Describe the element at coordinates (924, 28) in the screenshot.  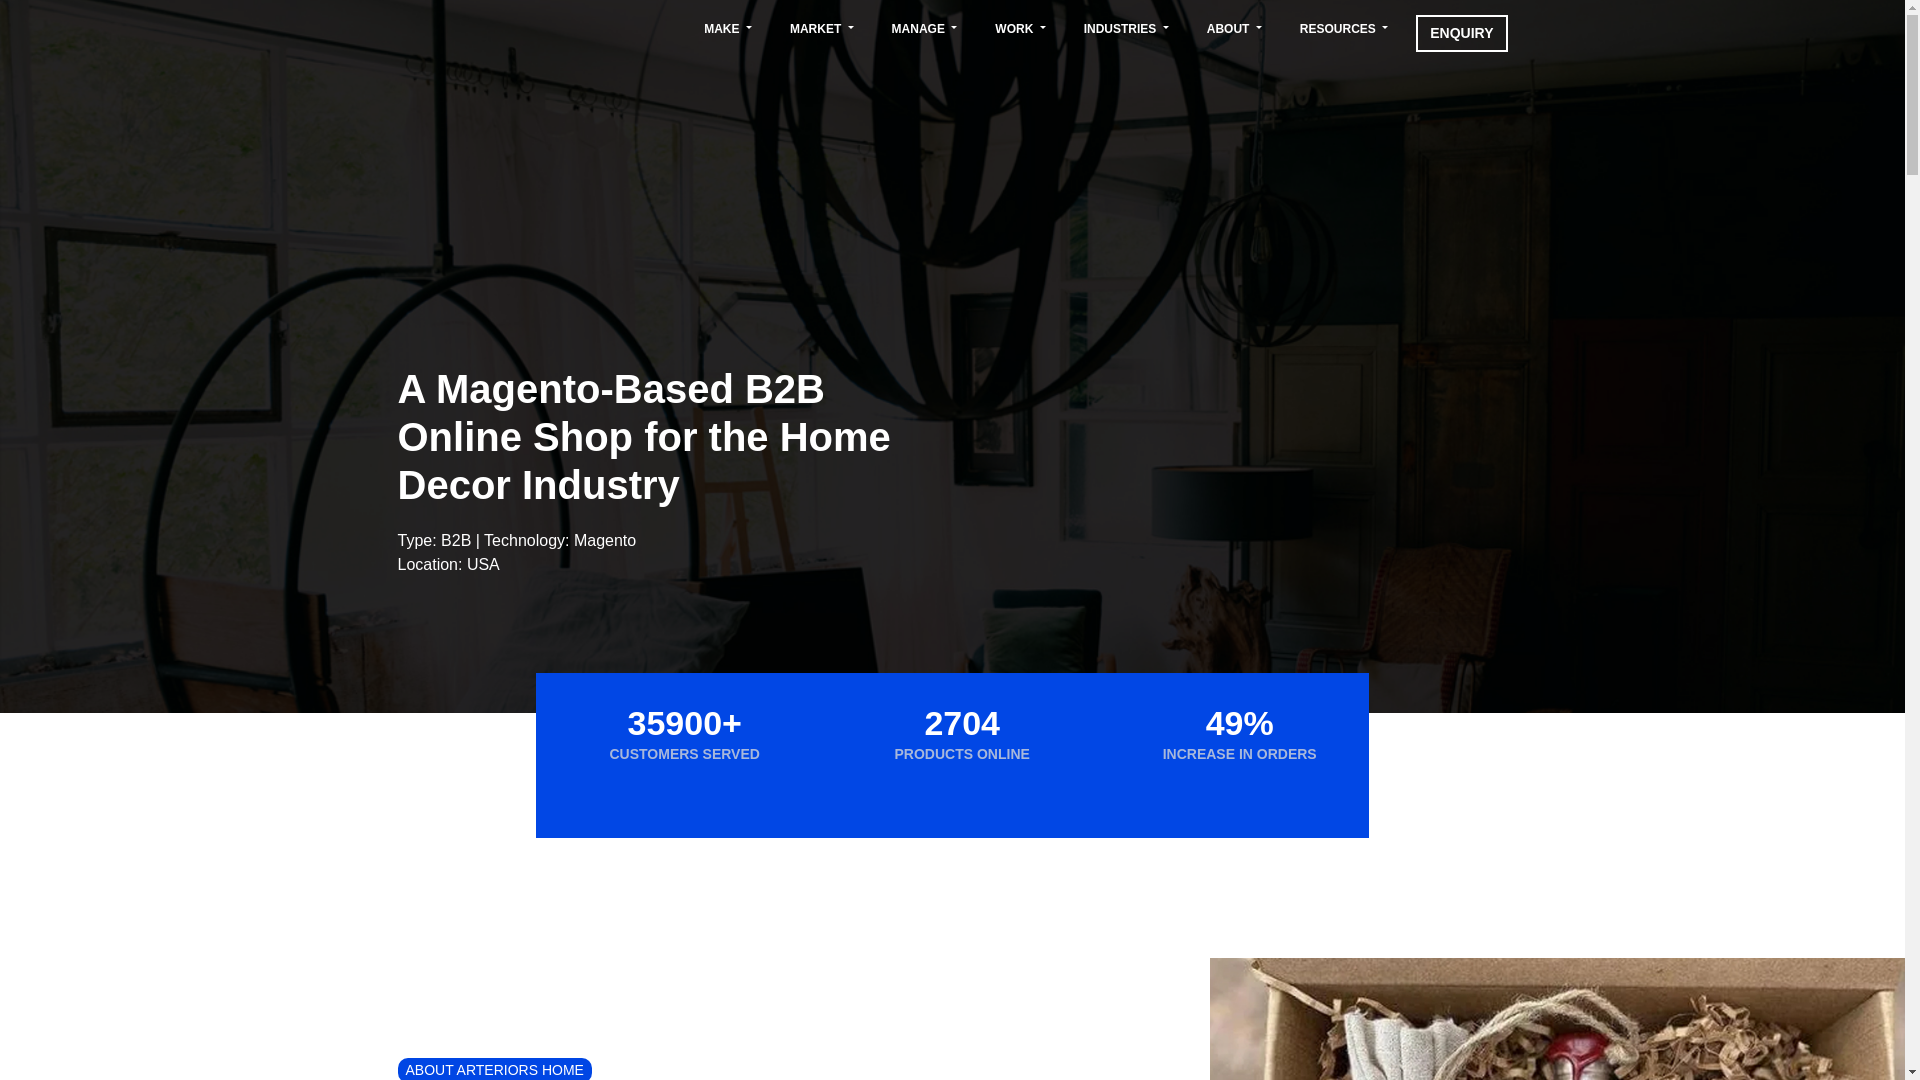
I see `MANAGE` at that location.